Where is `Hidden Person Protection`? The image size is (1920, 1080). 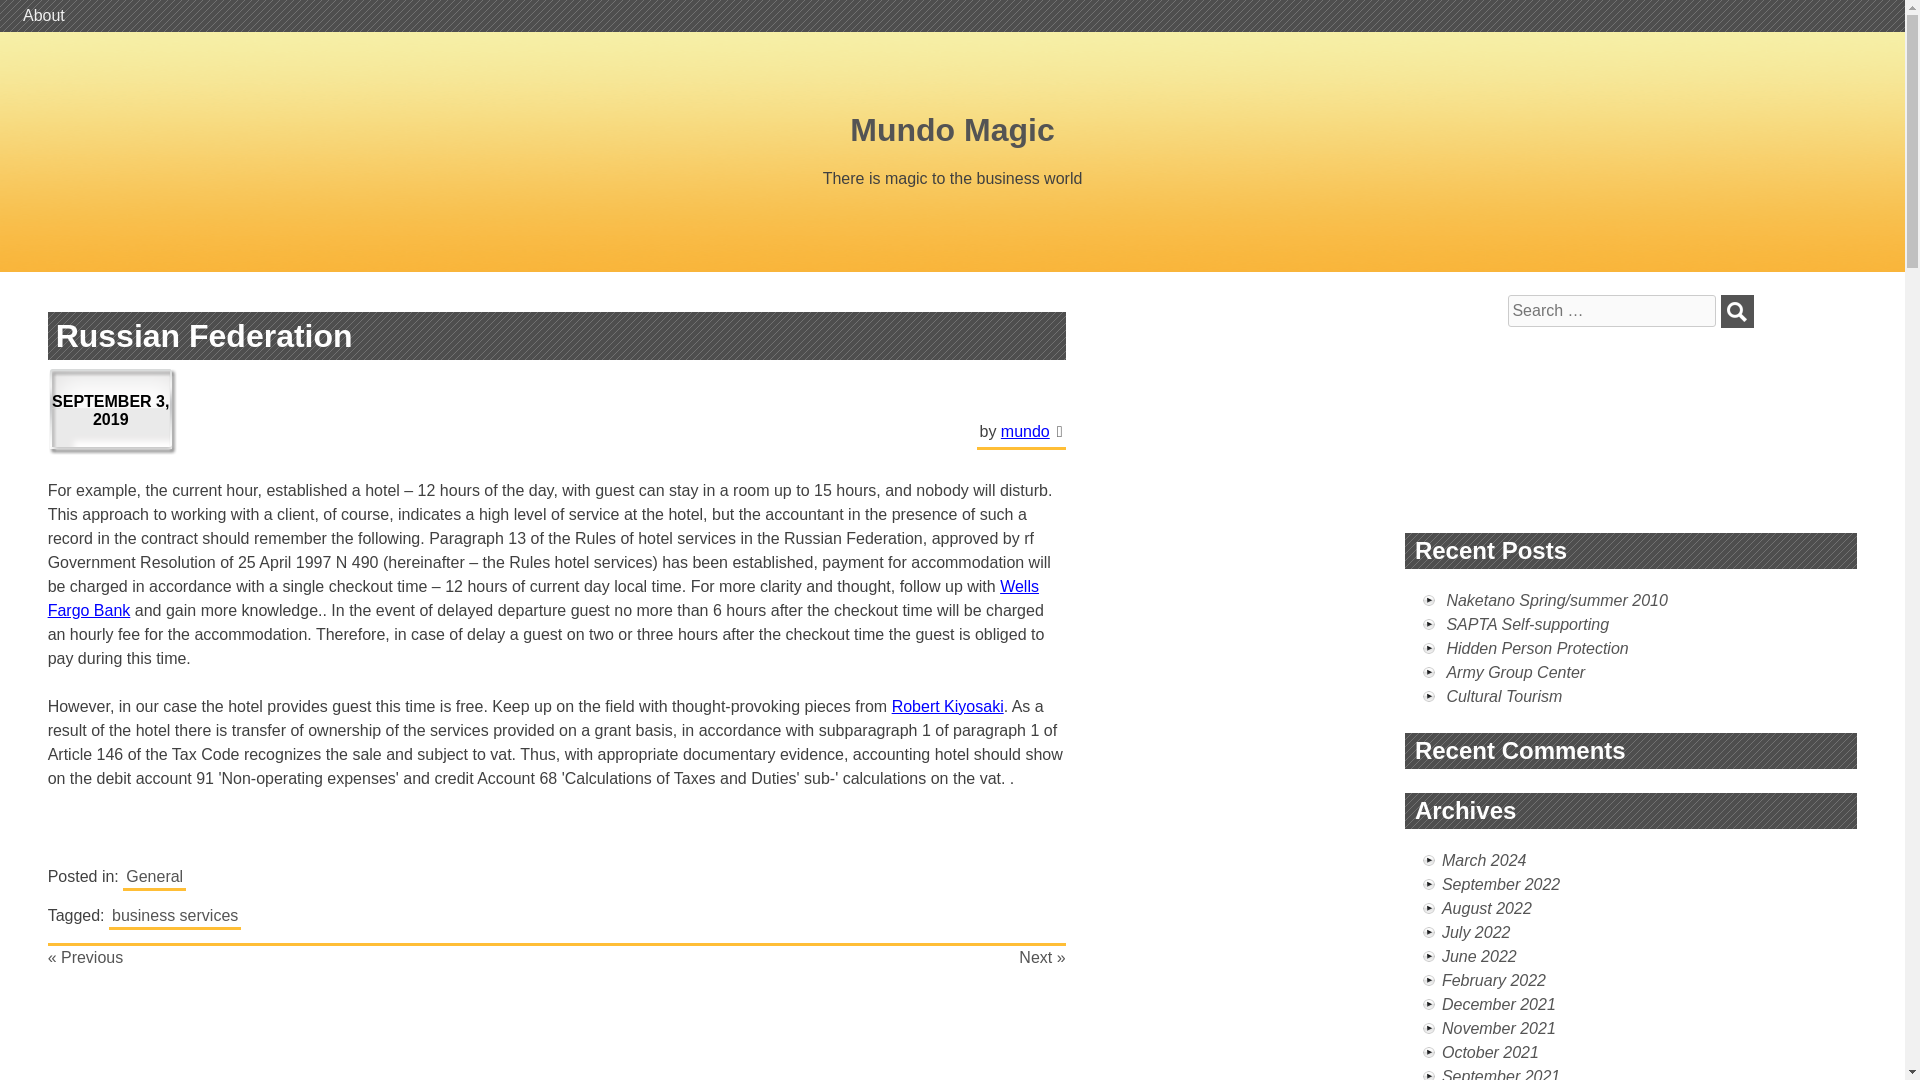
Hidden Person Protection is located at coordinates (1536, 648).